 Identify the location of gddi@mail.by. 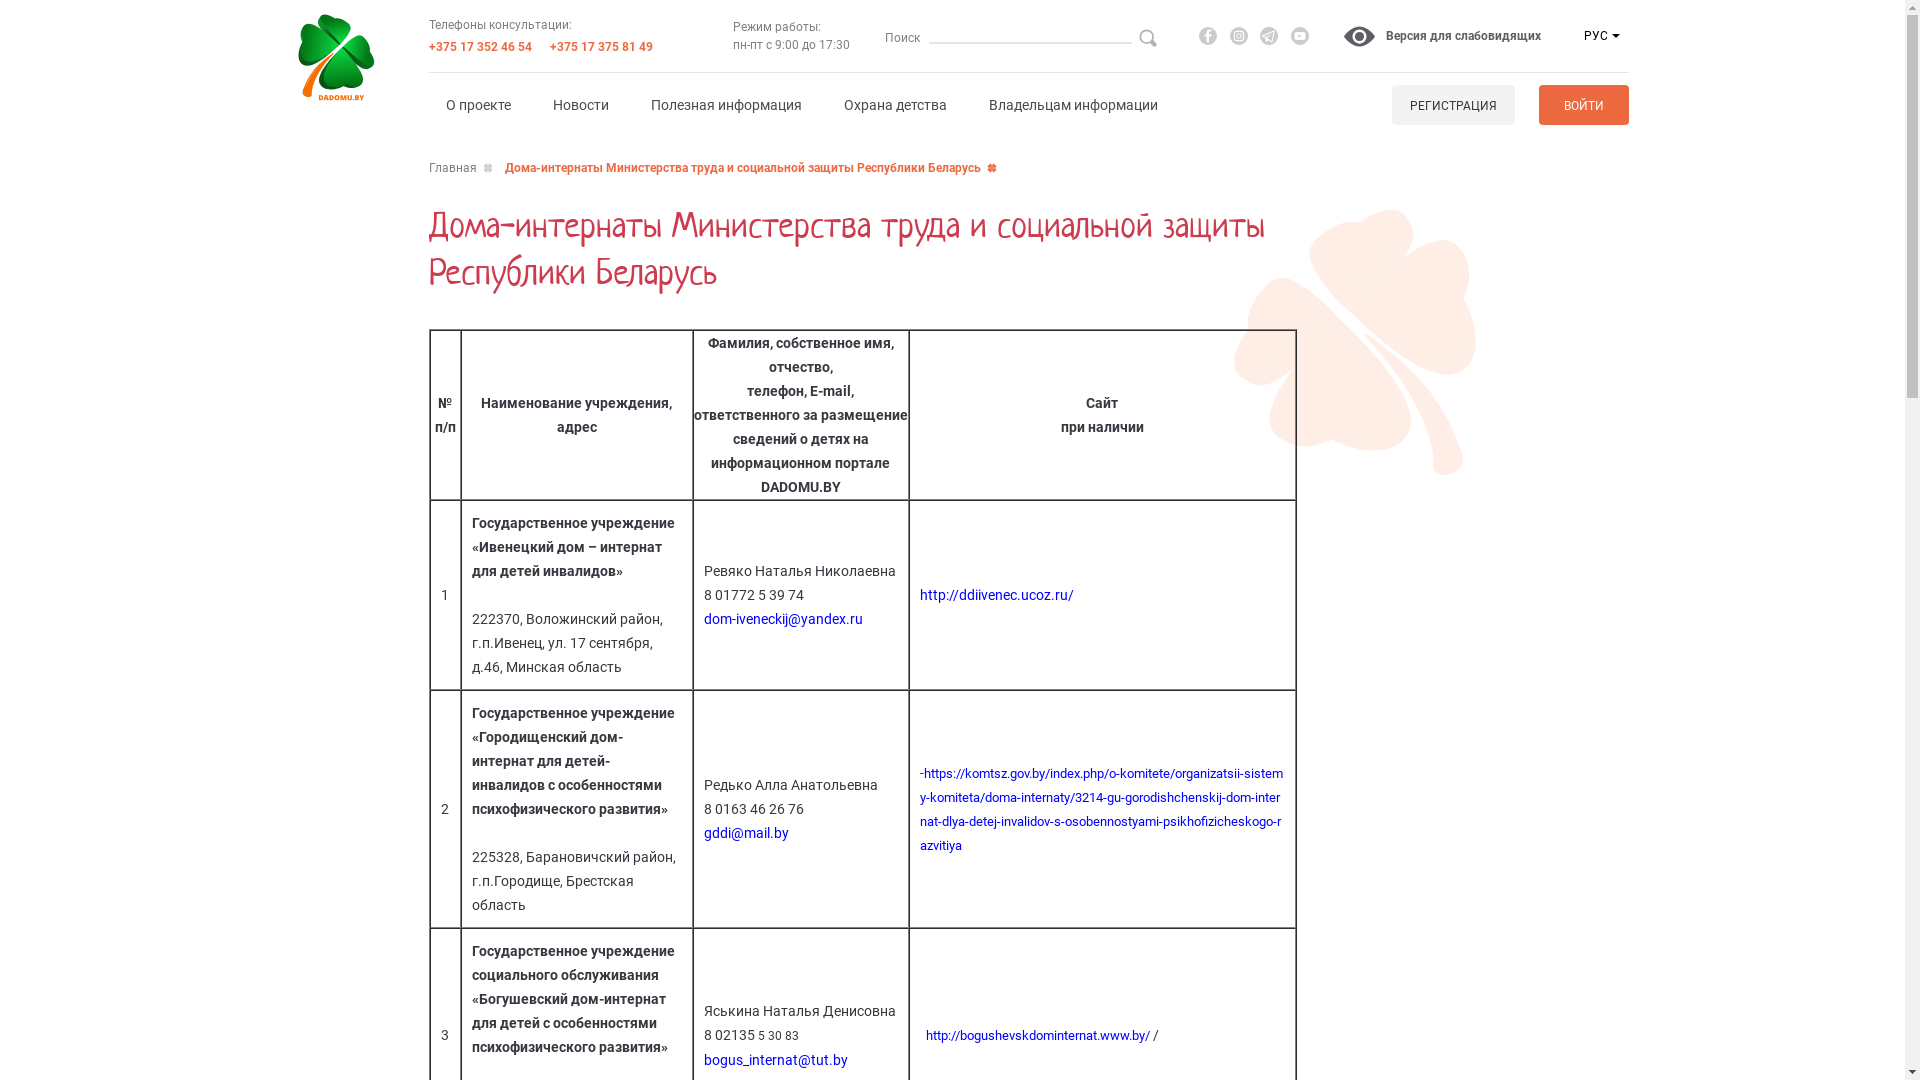
(746, 833).